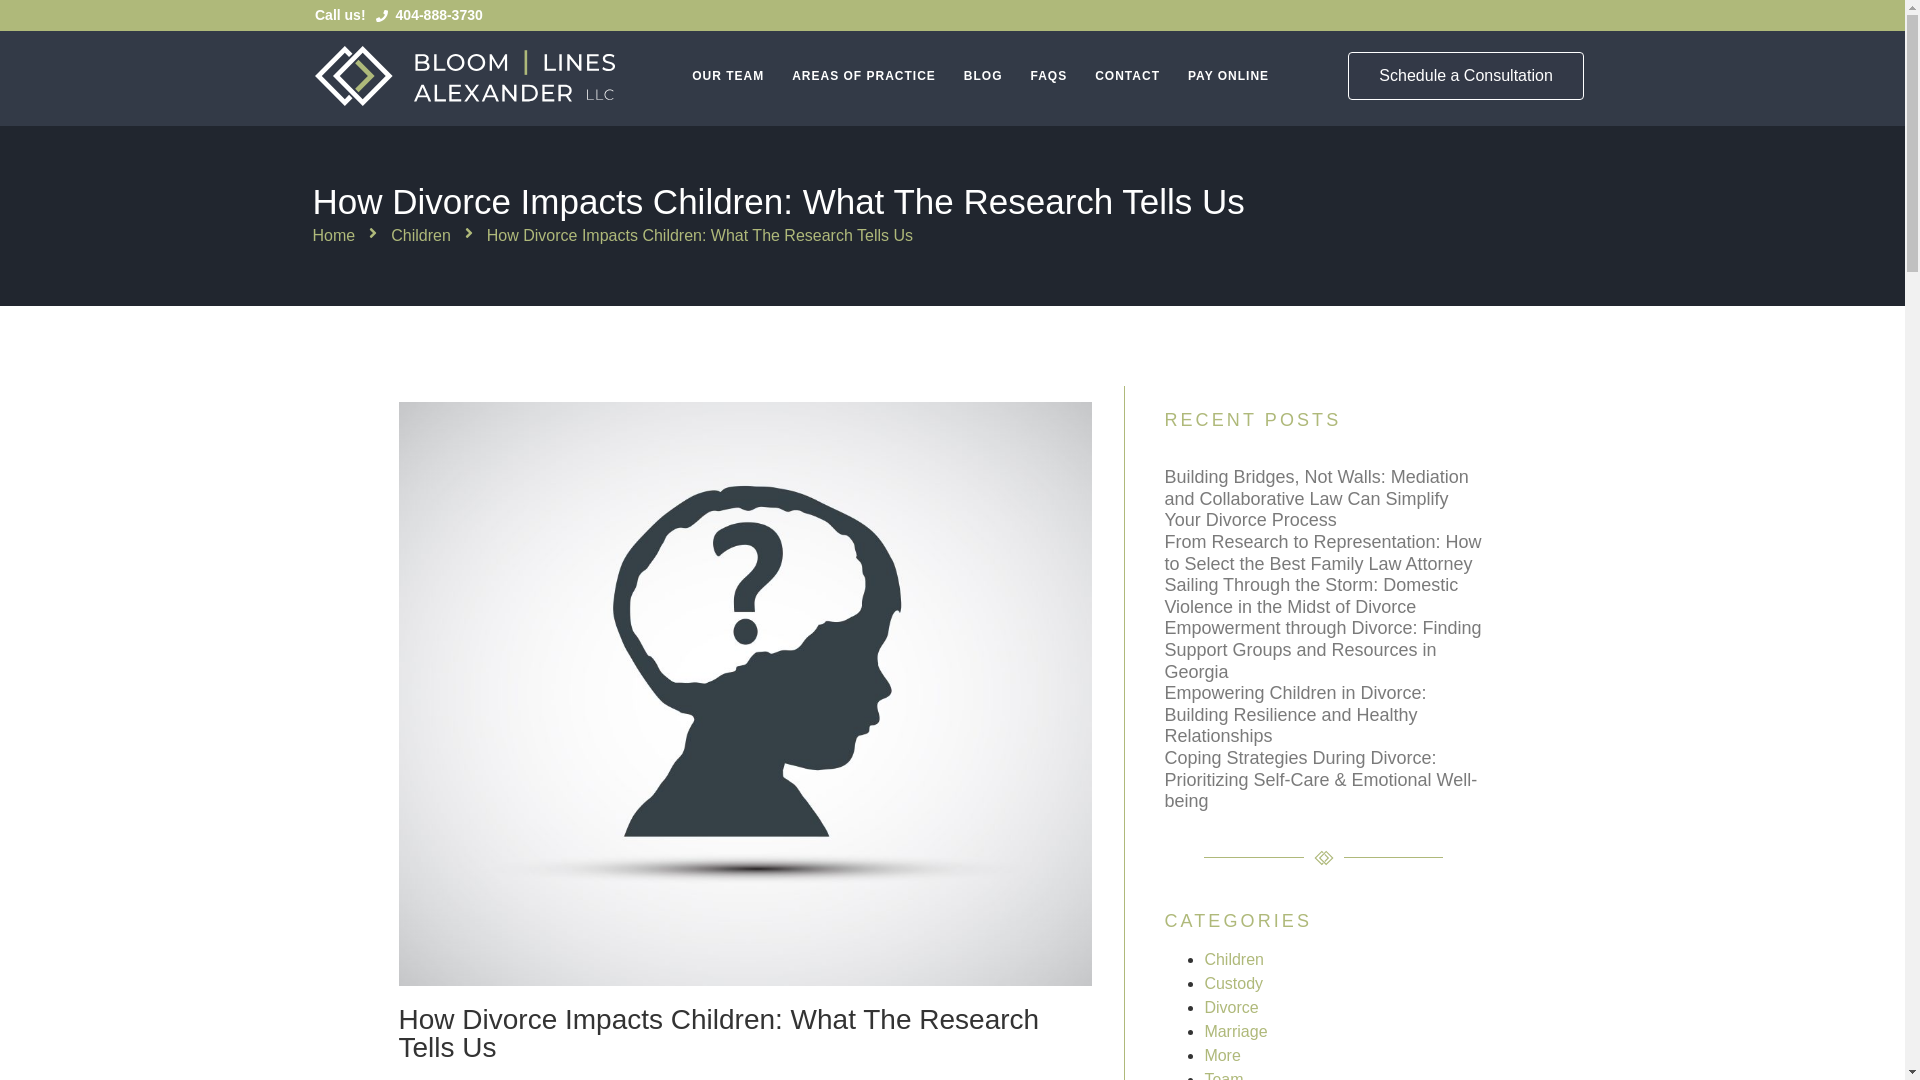 The image size is (1920, 1080). What do you see at coordinates (700, 236) in the screenshot?
I see `How Divorce Impacts Children: What The Research Tells Us` at bounding box center [700, 236].